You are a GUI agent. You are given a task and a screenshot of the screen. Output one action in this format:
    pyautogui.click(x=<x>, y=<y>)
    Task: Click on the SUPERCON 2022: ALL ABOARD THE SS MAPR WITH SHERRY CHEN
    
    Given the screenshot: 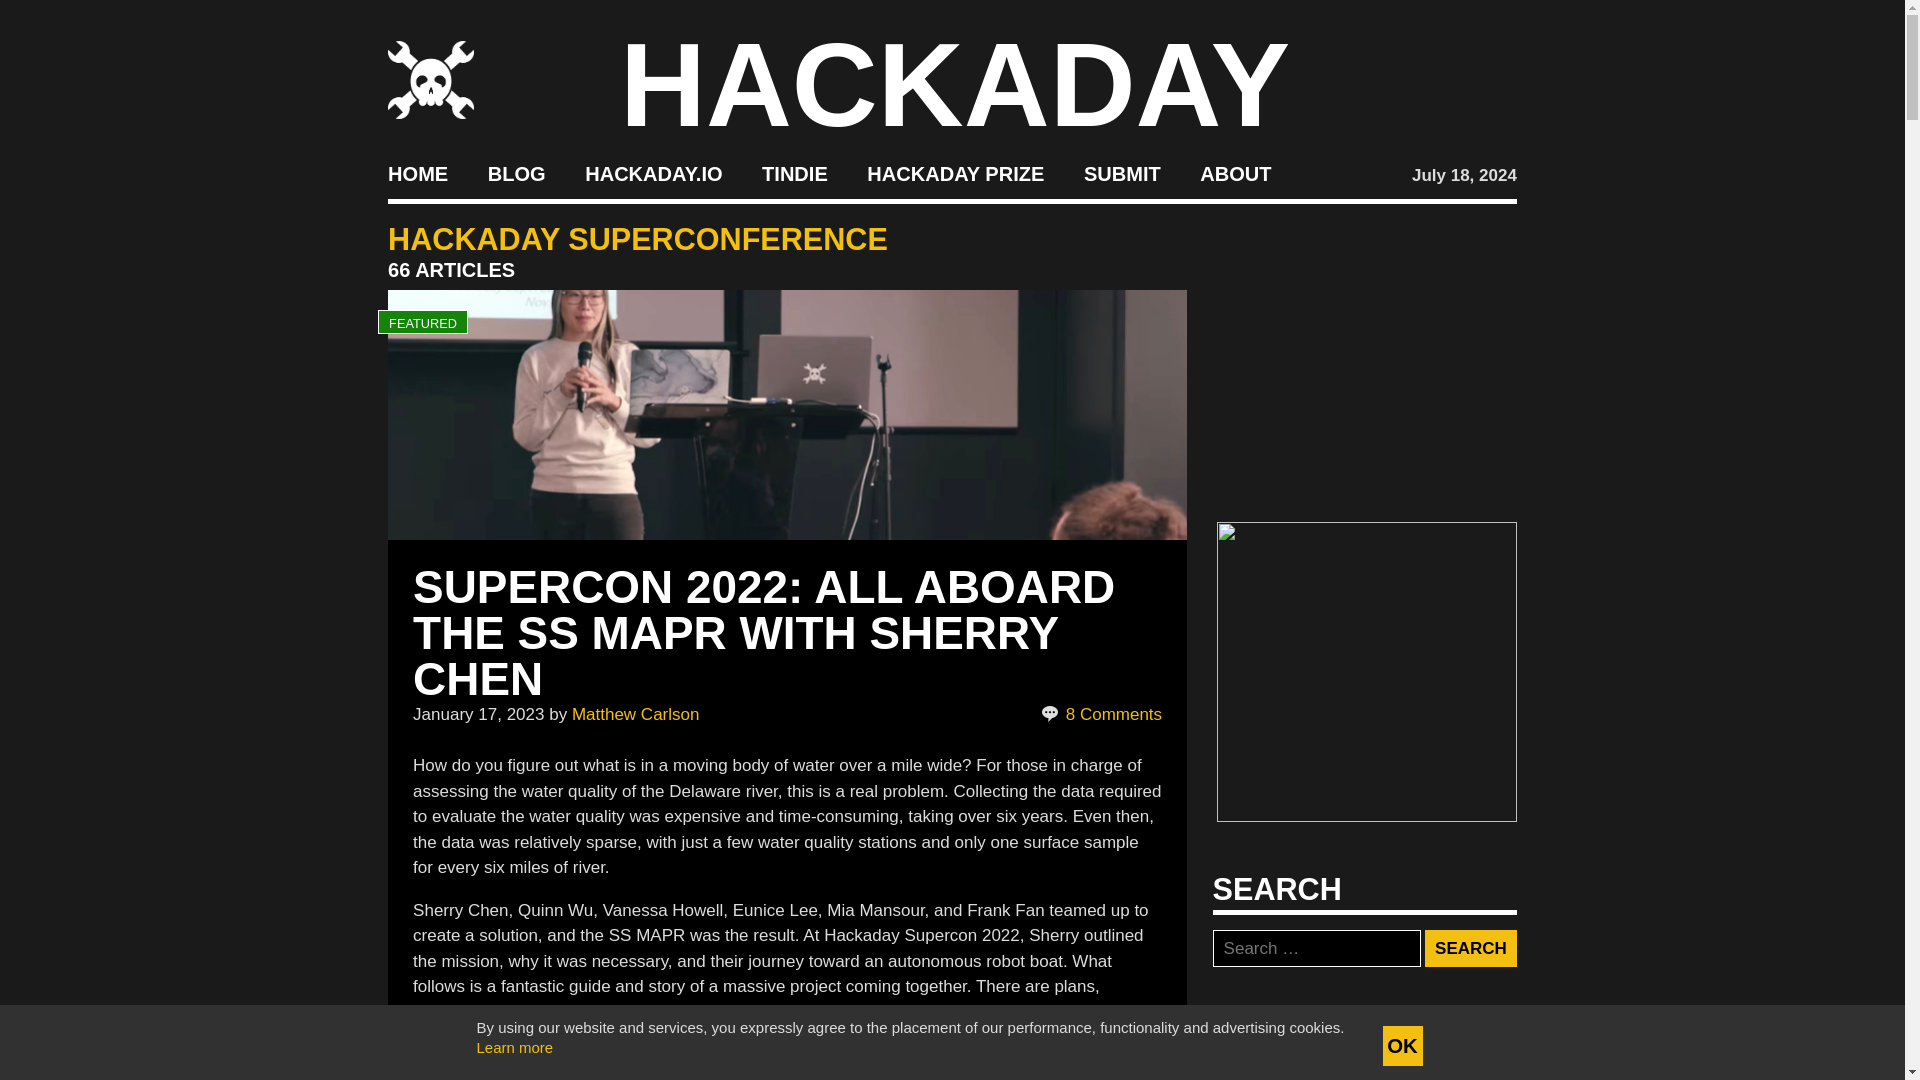 What is the action you would take?
    pyautogui.click(x=764, y=632)
    